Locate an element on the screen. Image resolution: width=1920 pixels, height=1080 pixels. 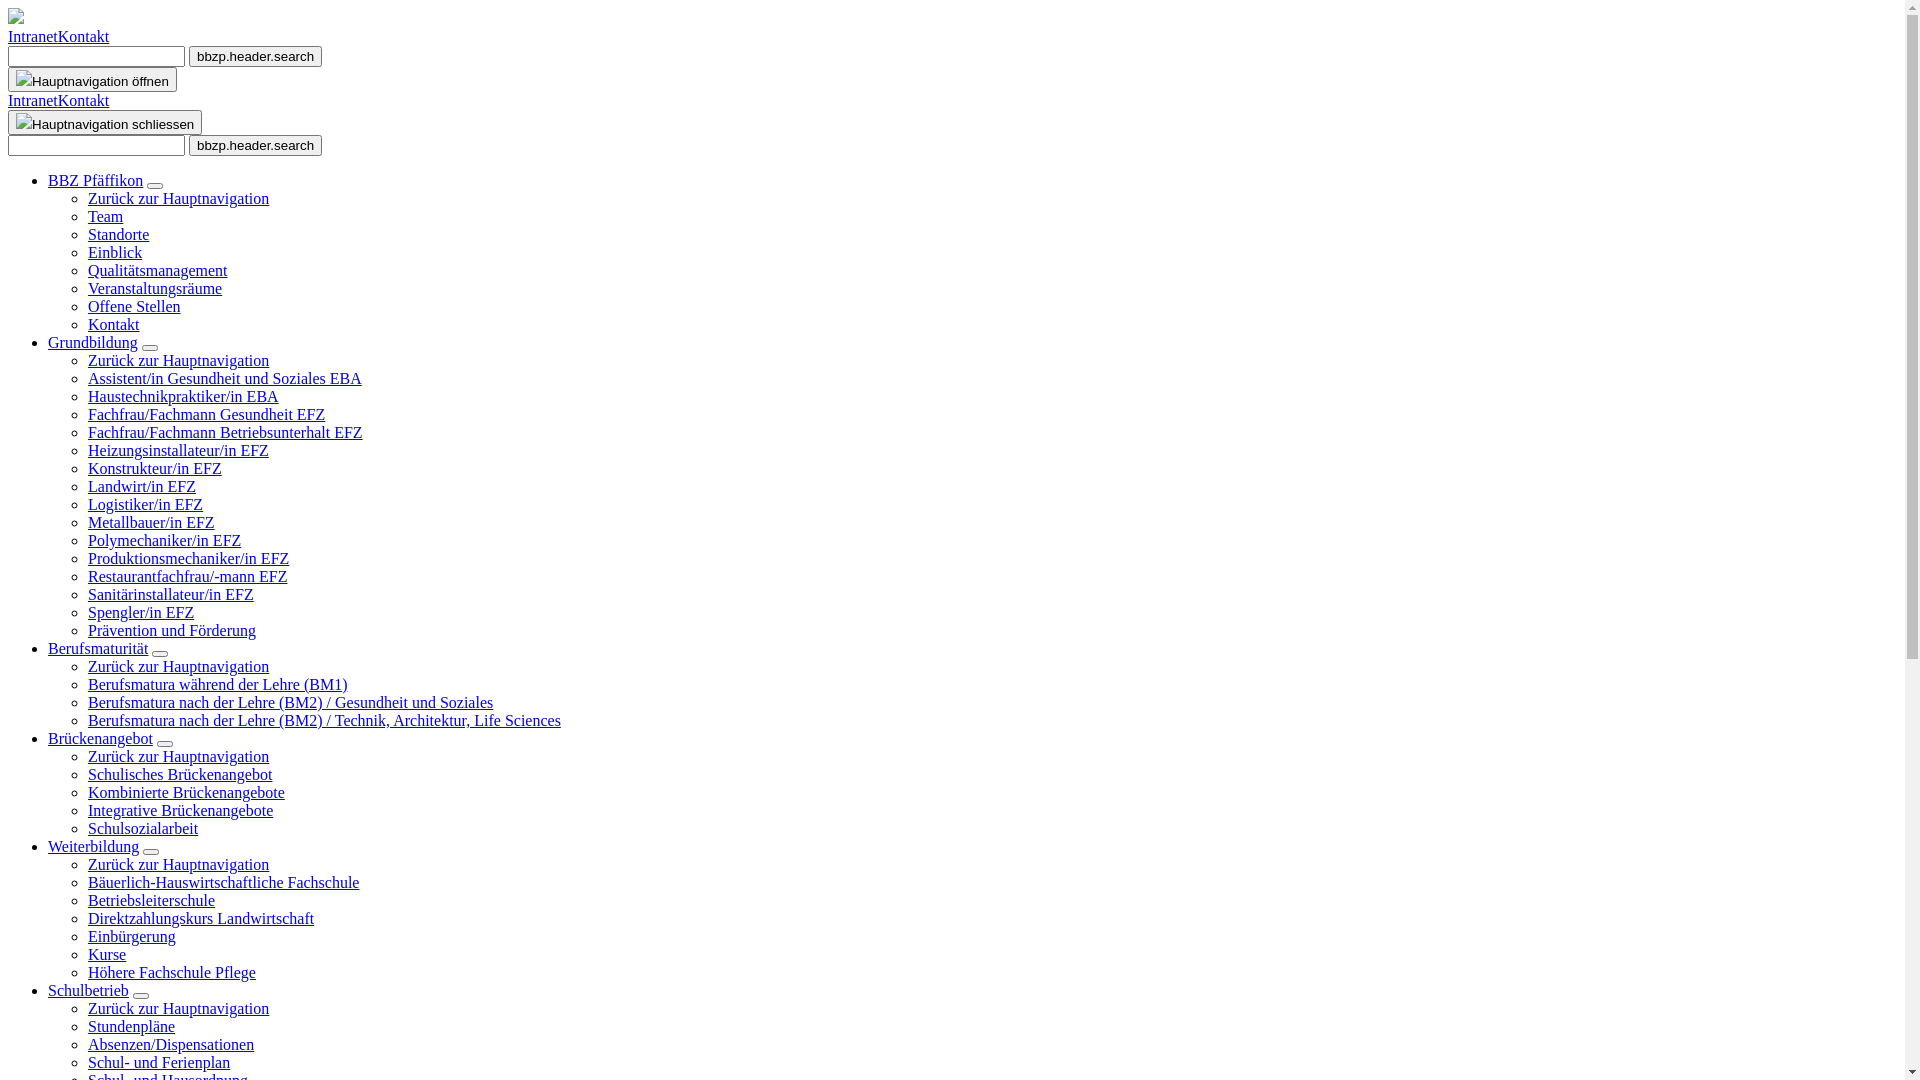
Konstrukteur/in EFZ is located at coordinates (155, 468).